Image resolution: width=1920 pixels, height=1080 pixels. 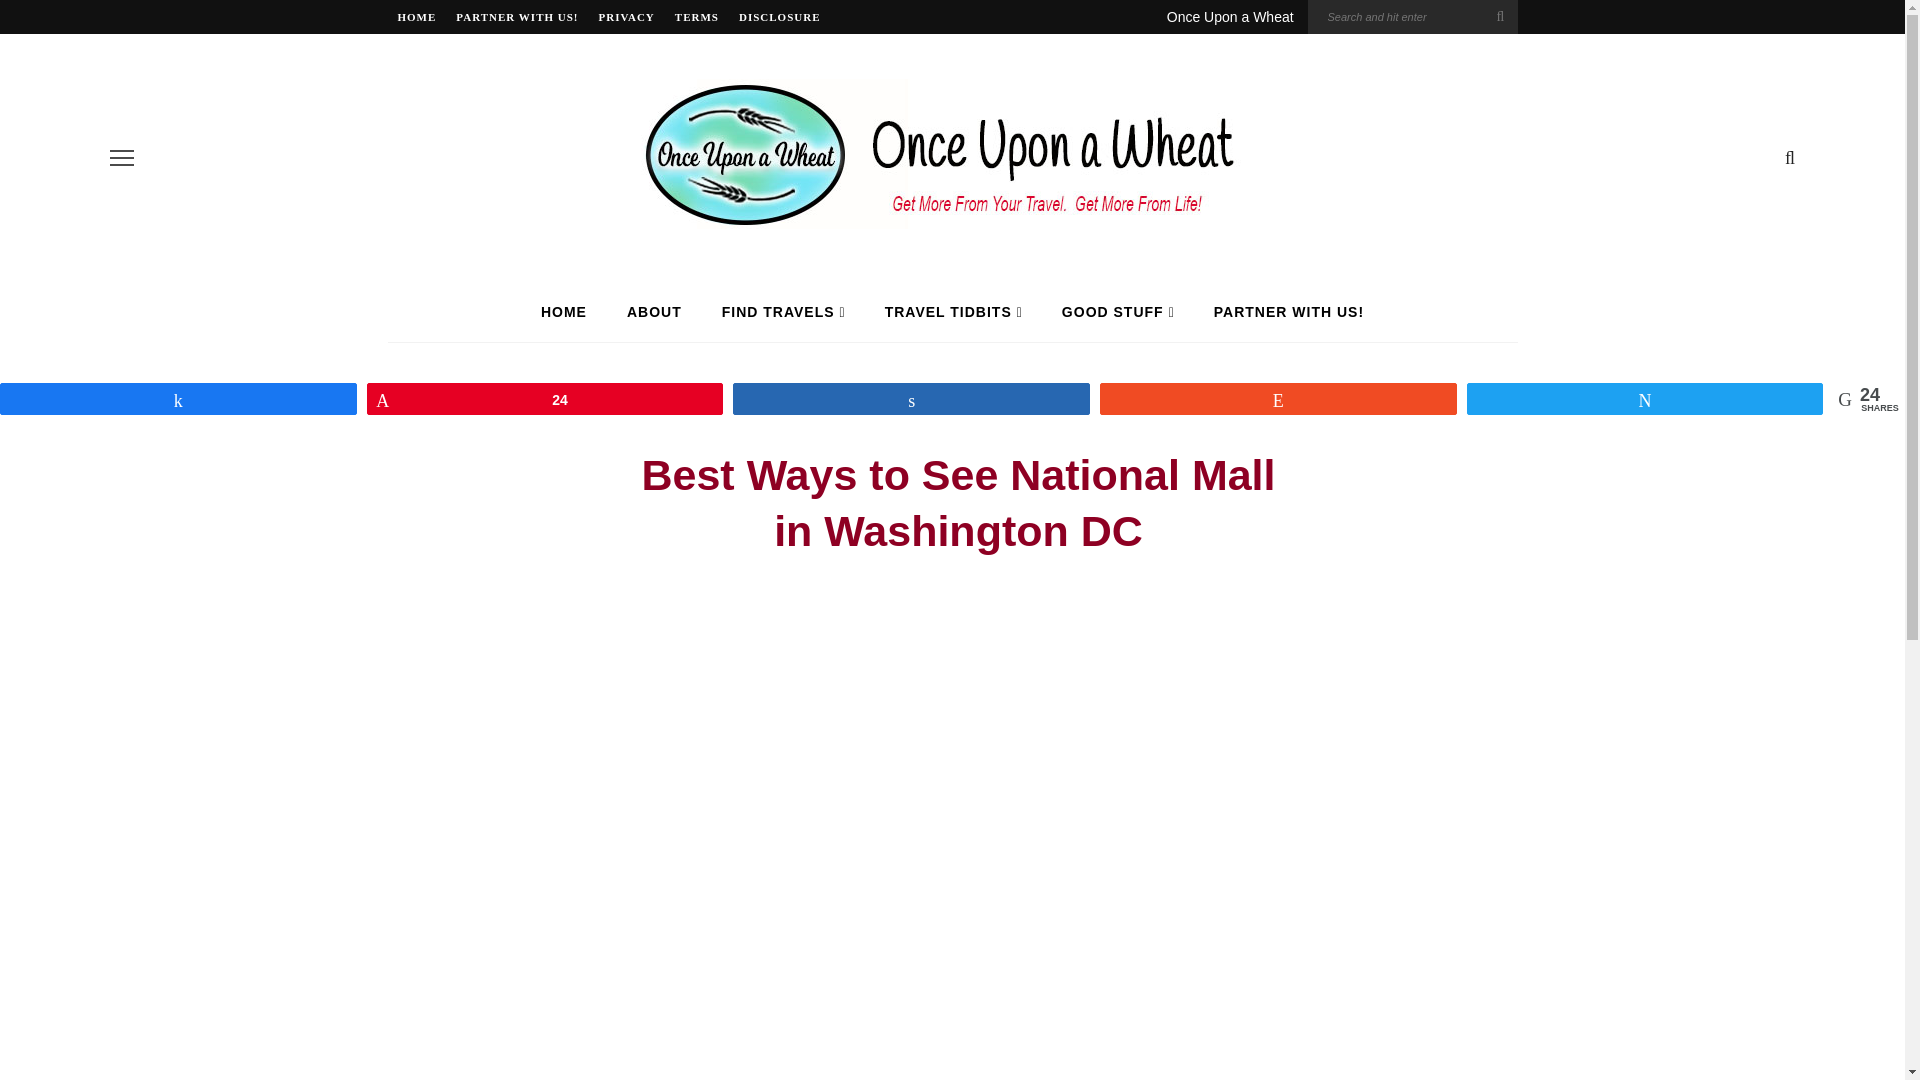 I want to click on PRIVACY, so click(x=626, y=16).